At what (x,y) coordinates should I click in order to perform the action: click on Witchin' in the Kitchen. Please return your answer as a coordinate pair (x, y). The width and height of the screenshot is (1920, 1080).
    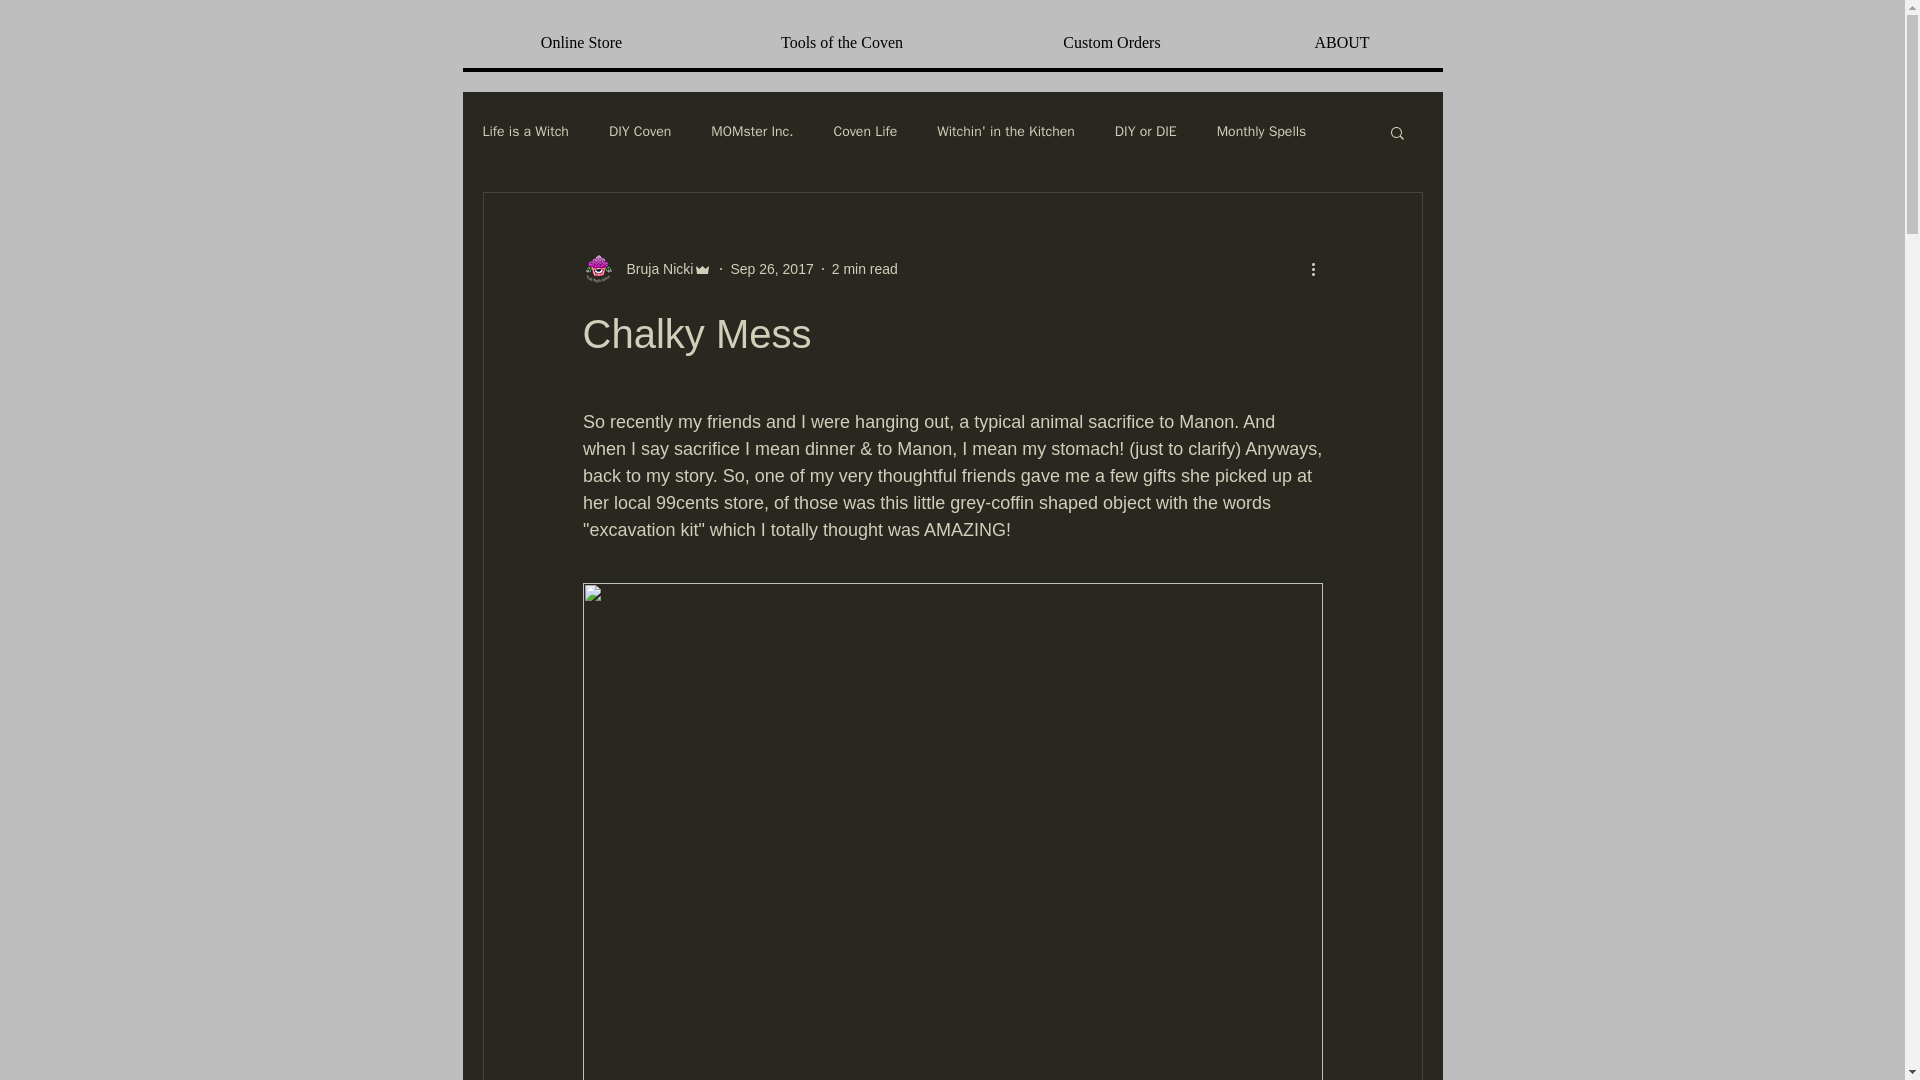
    Looking at the image, I should click on (1006, 132).